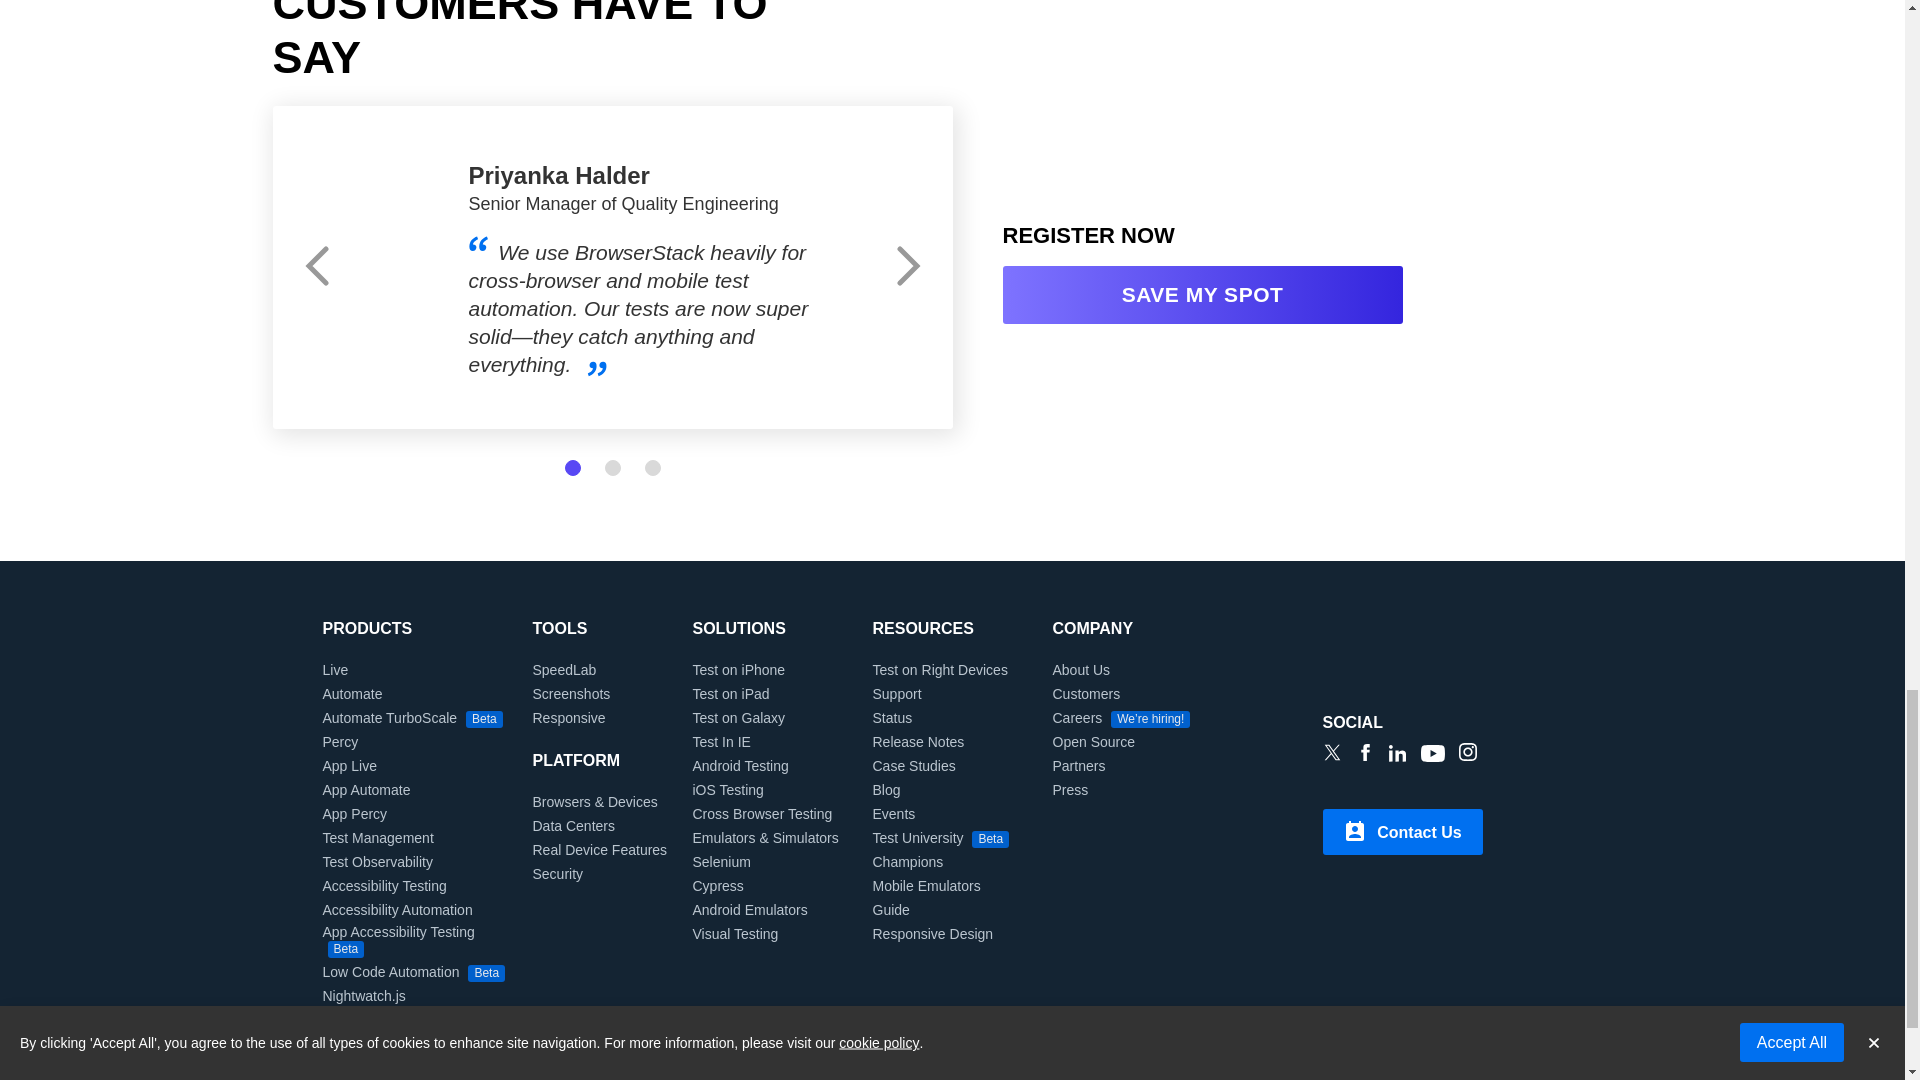  Describe the element at coordinates (334, 670) in the screenshot. I see `Live` at that location.